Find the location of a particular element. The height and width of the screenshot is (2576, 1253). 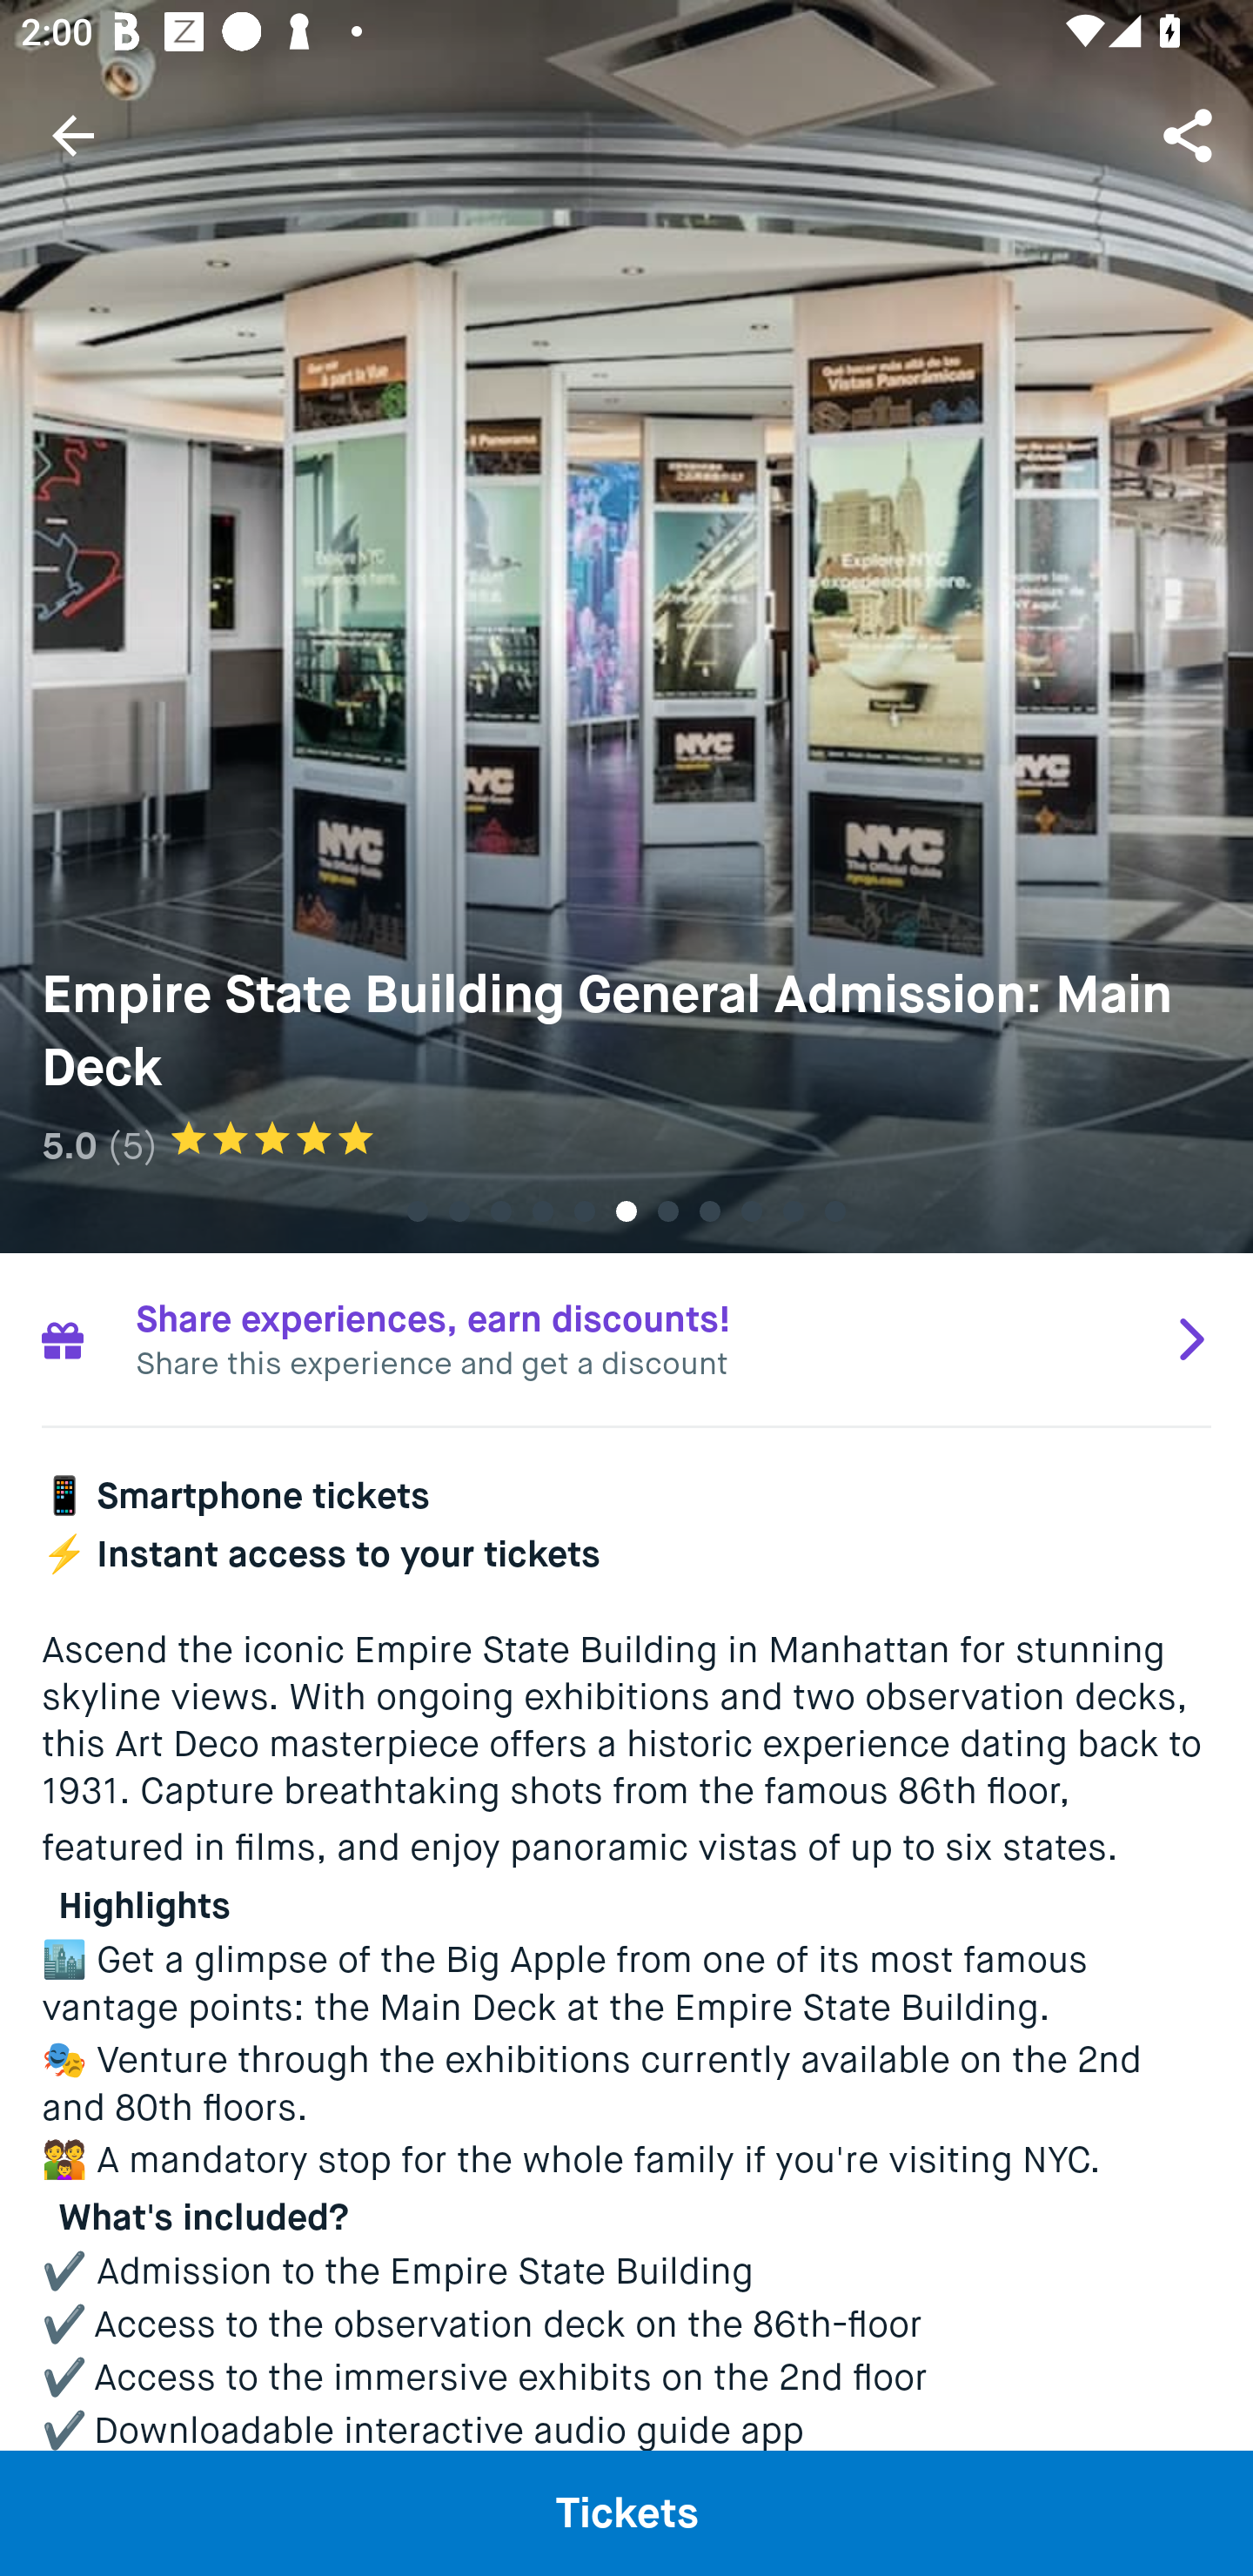

Share is located at coordinates (1190, 134).